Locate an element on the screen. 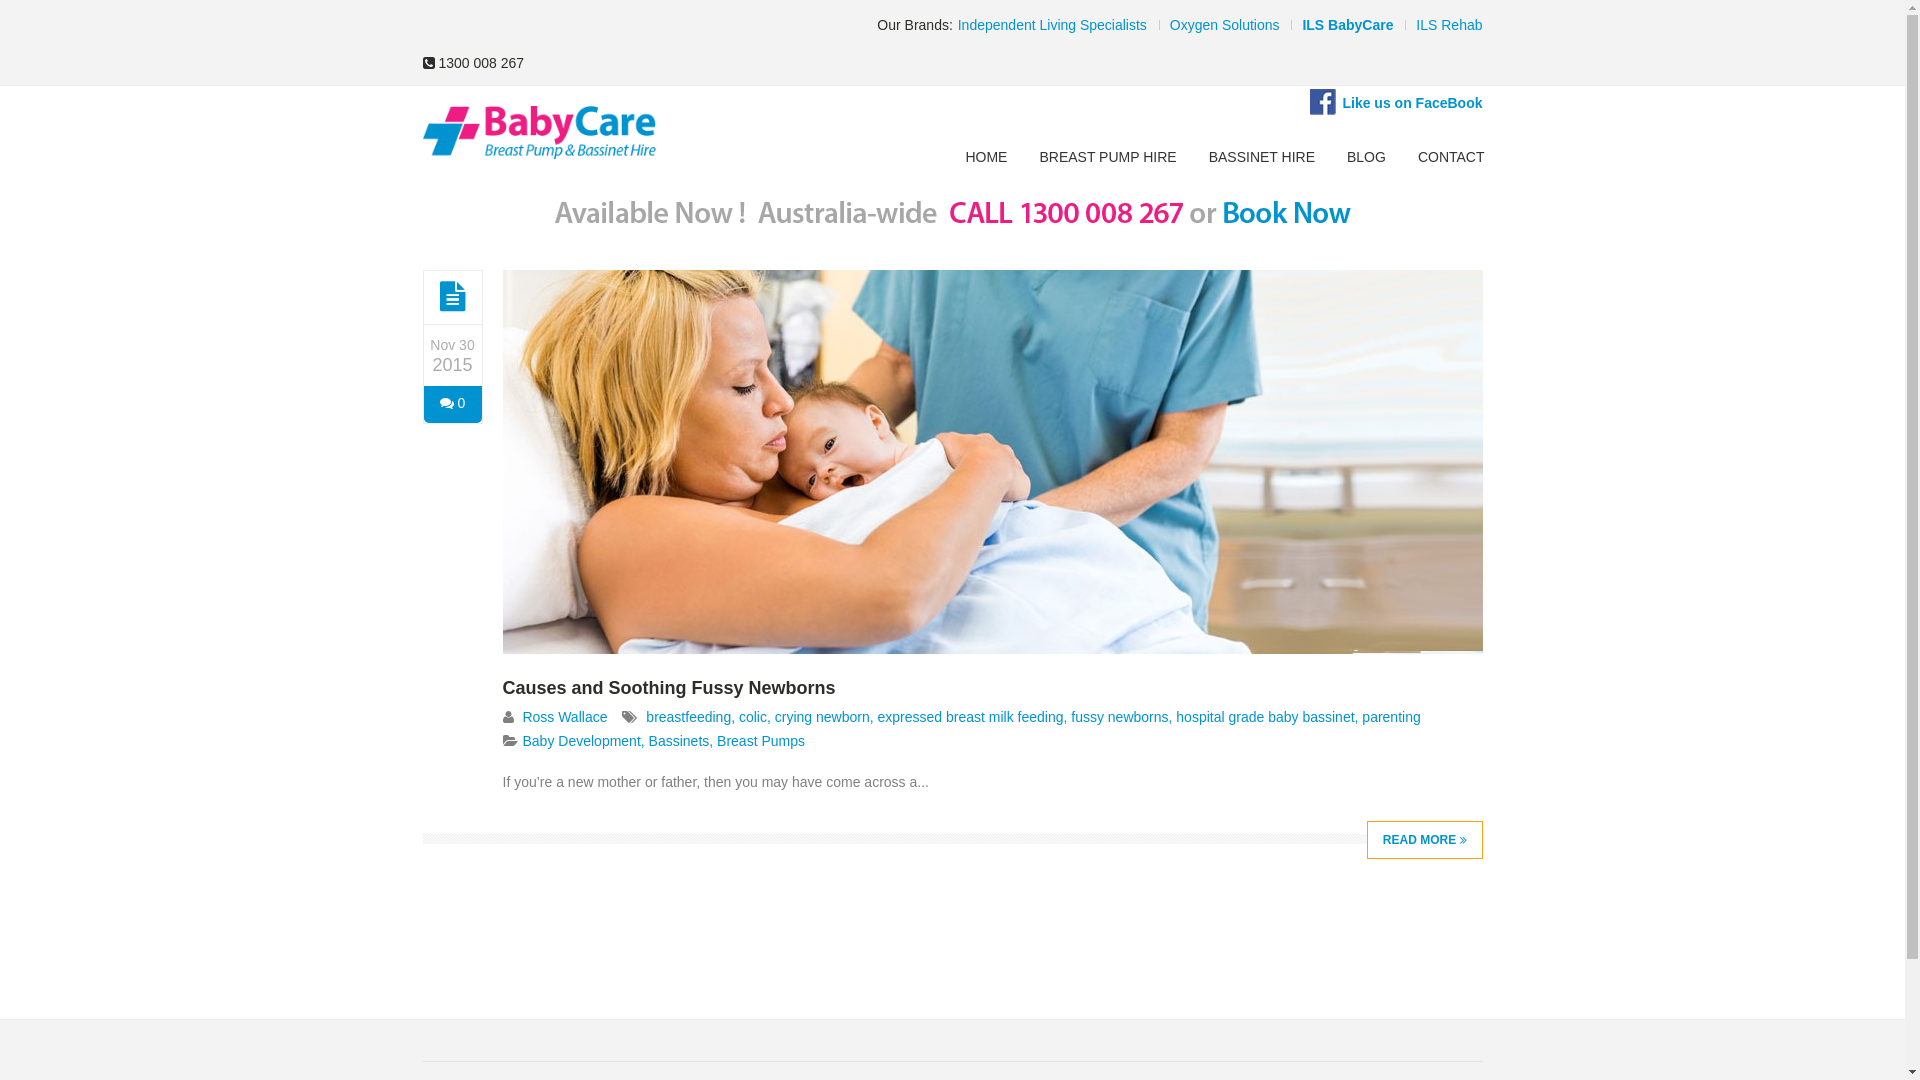  Independent Living Specialists is located at coordinates (1048, 25).